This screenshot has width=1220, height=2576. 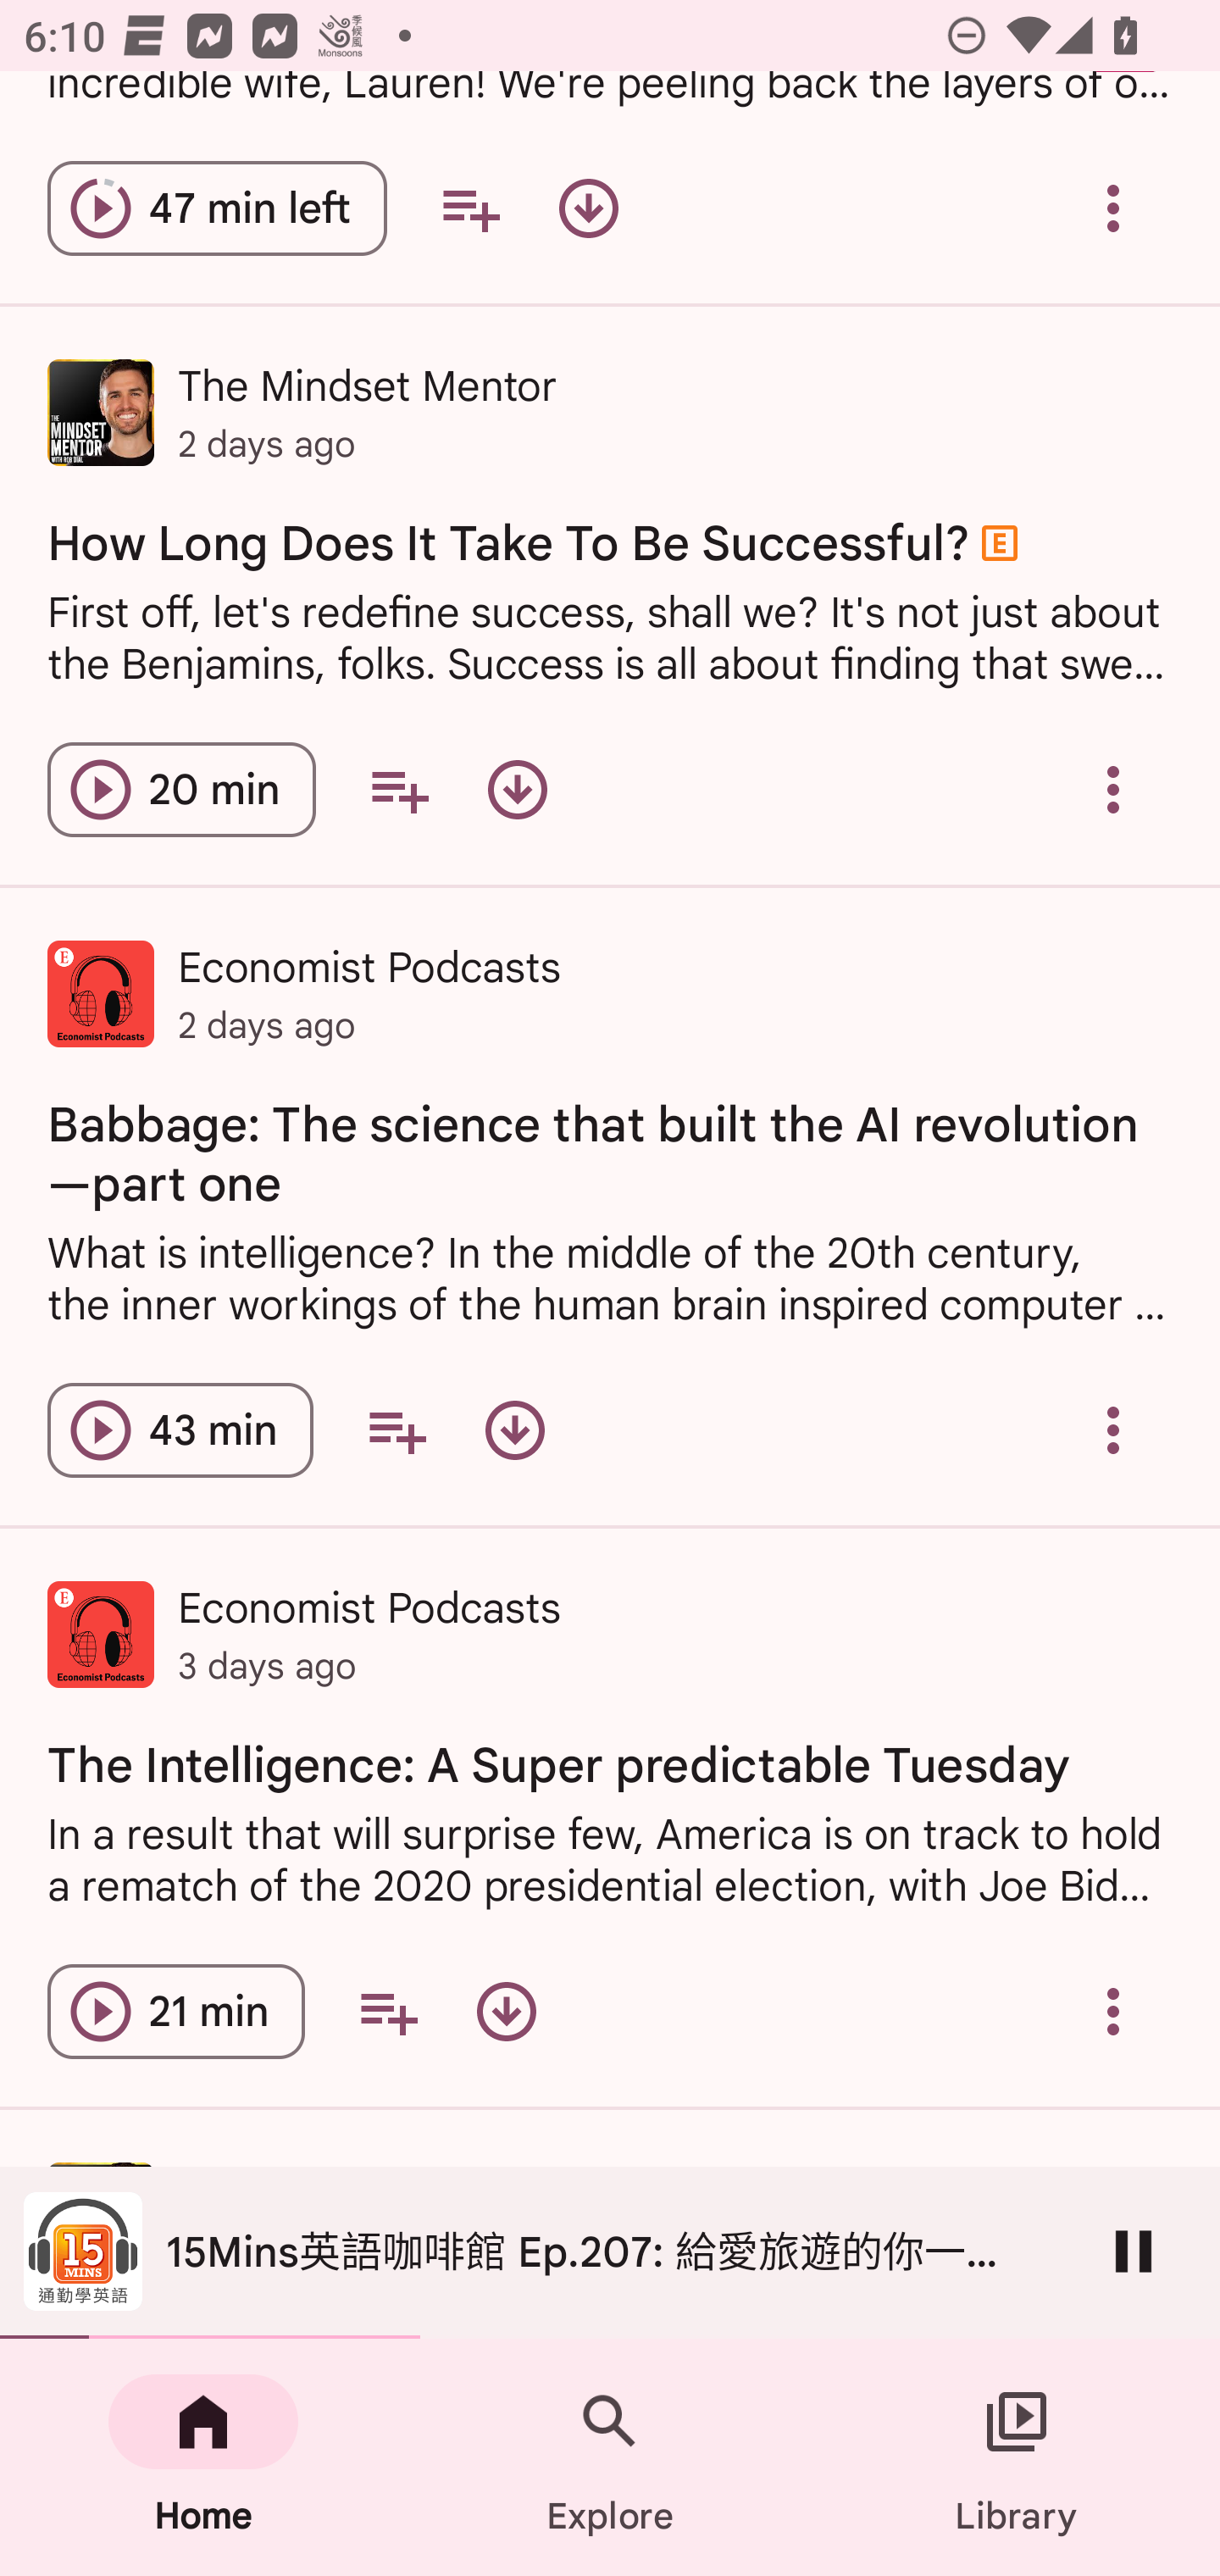 What do you see at coordinates (396, 1430) in the screenshot?
I see `Add to your queue` at bounding box center [396, 1430].